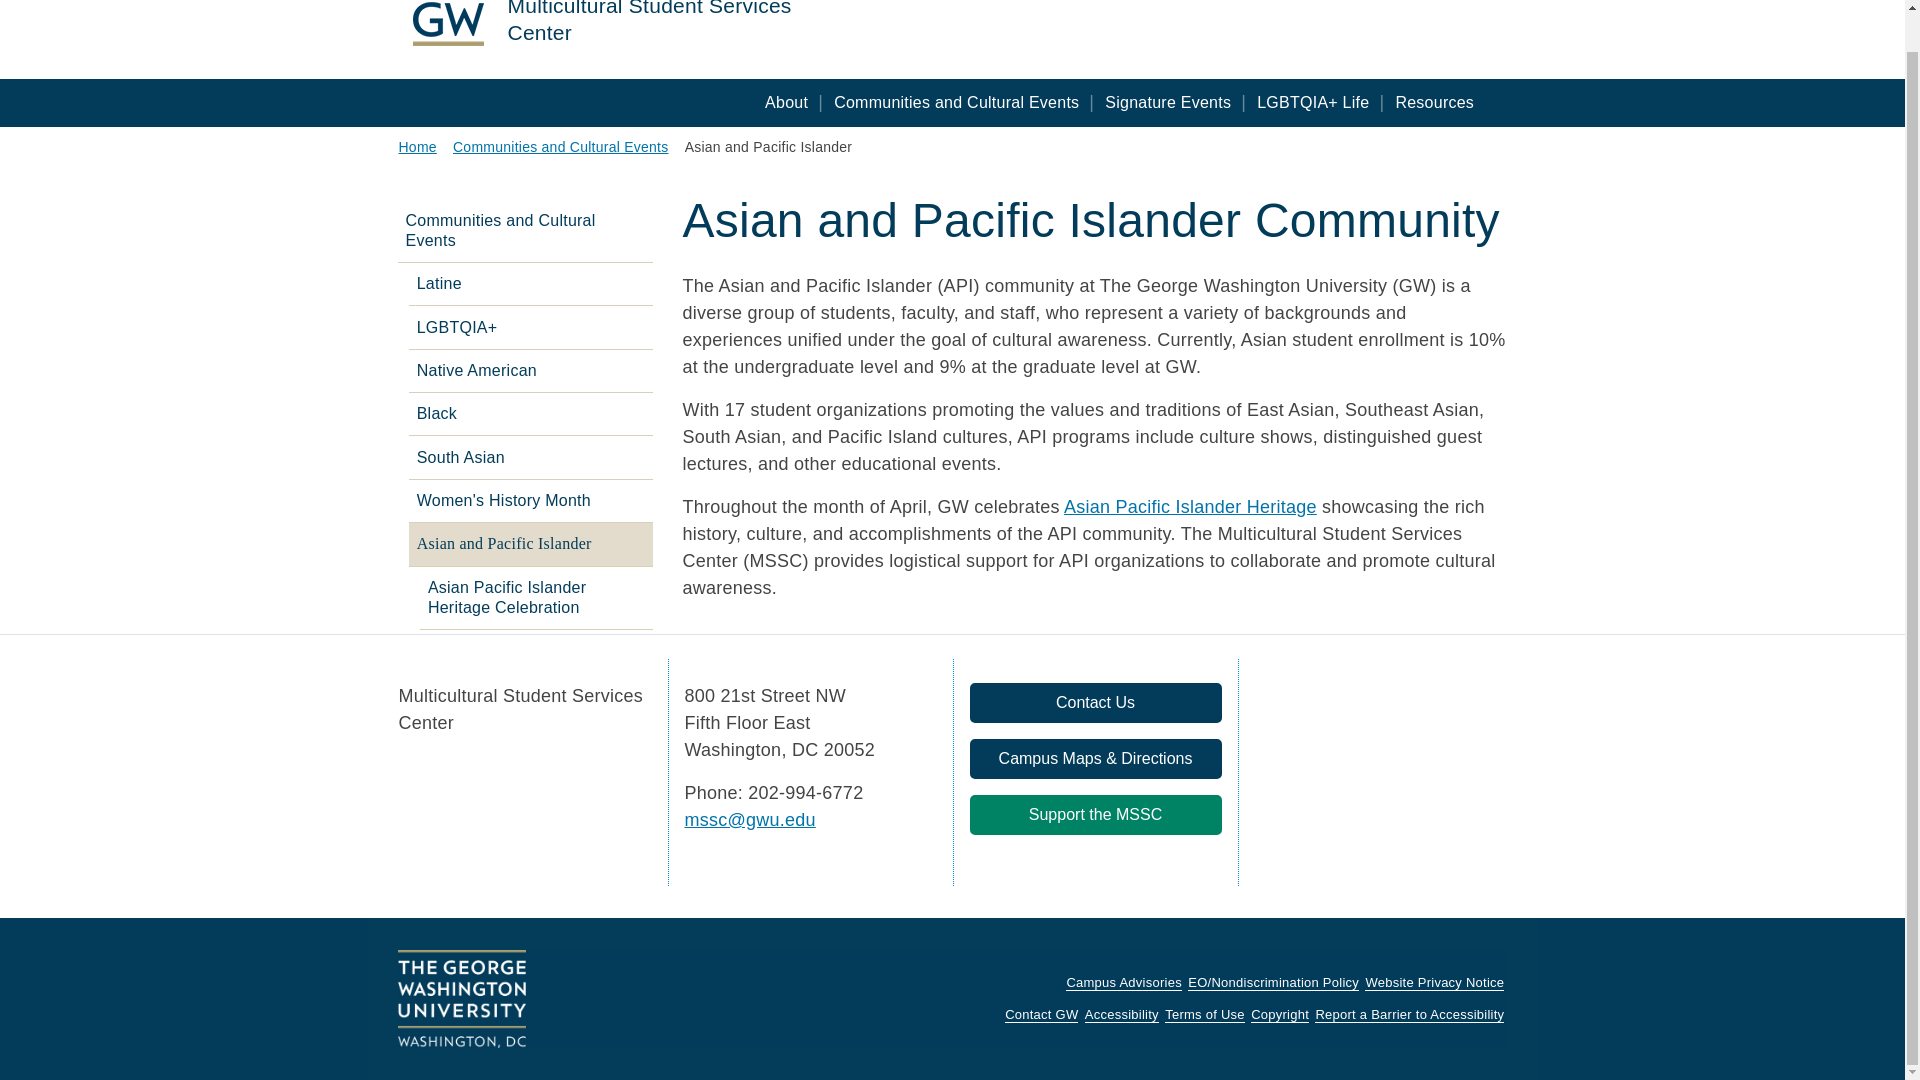 The width and height of the screenshot is (1920, 1080). Describe the element at coordinates (1167, 102) in the screenshot. I see `Signature Events` at that location.